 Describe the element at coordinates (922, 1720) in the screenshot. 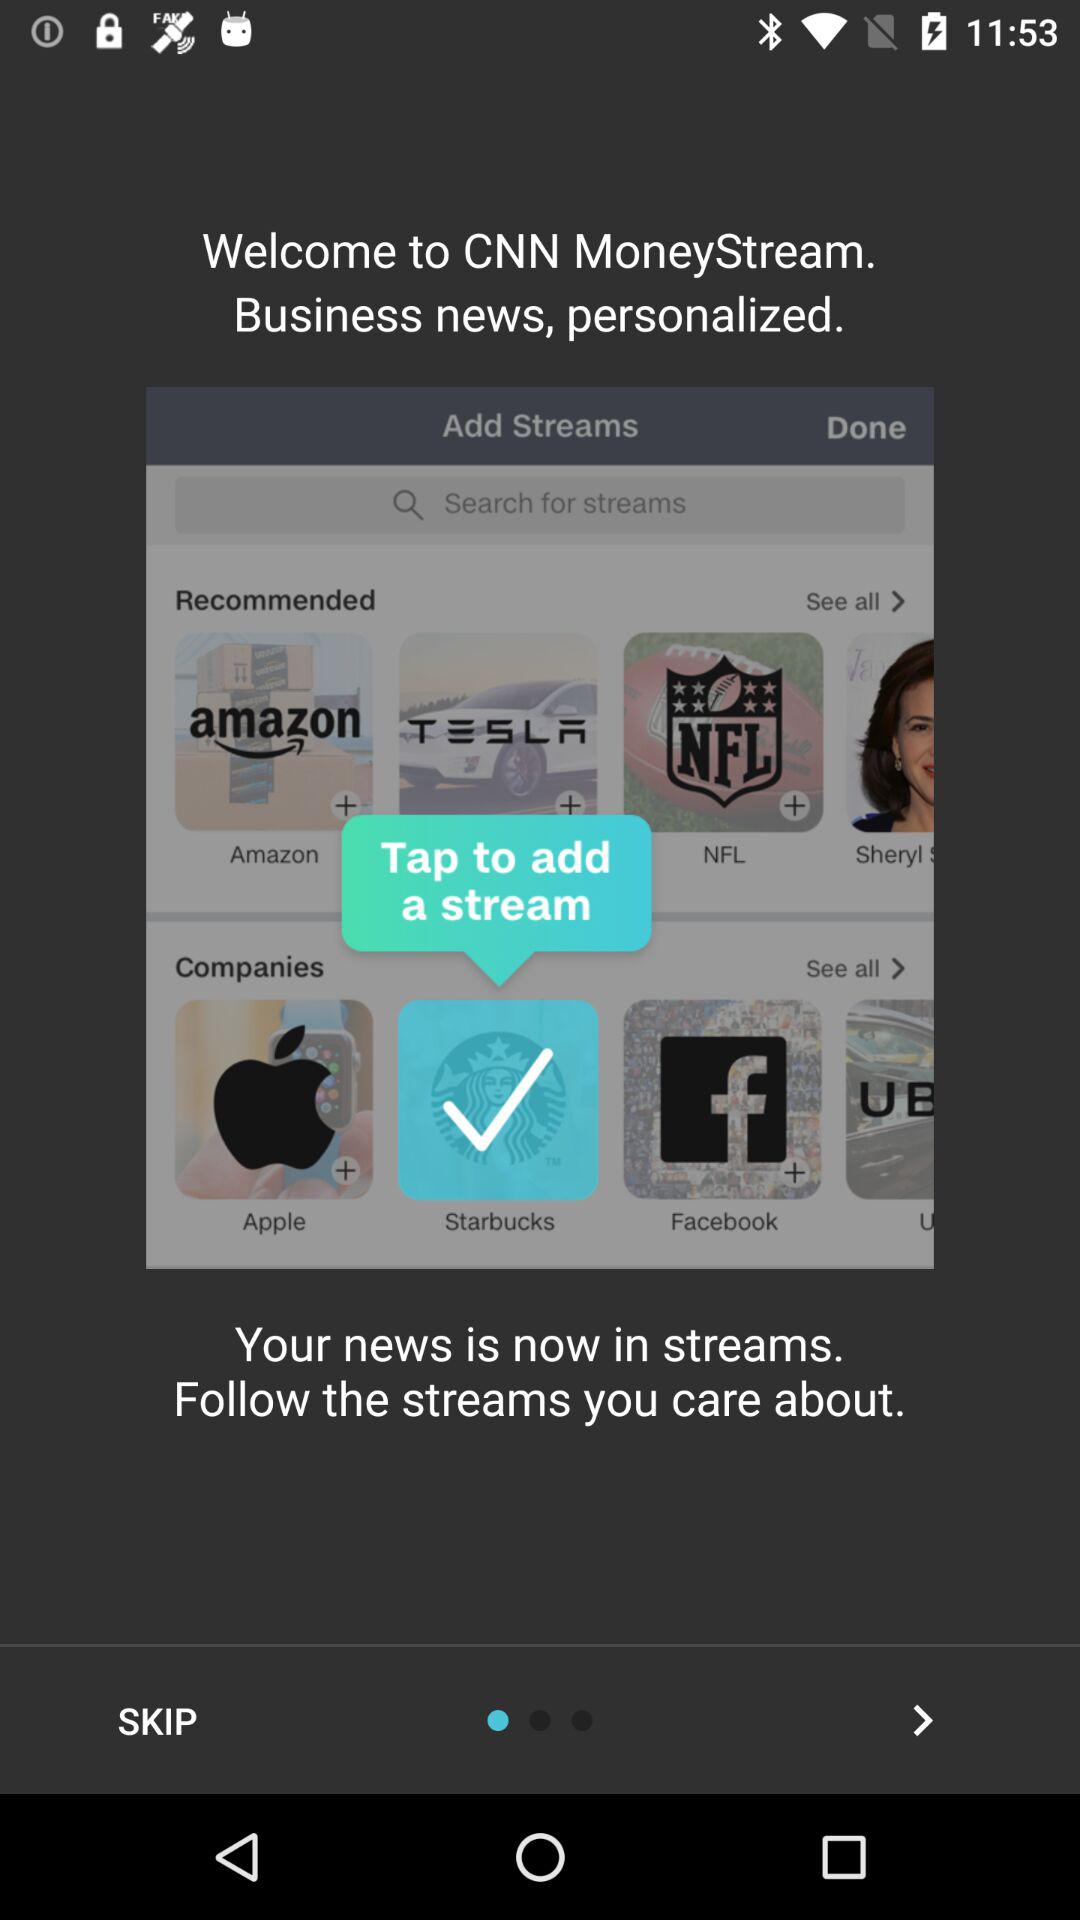

I see `press the item at the bottom right corner` at that location.